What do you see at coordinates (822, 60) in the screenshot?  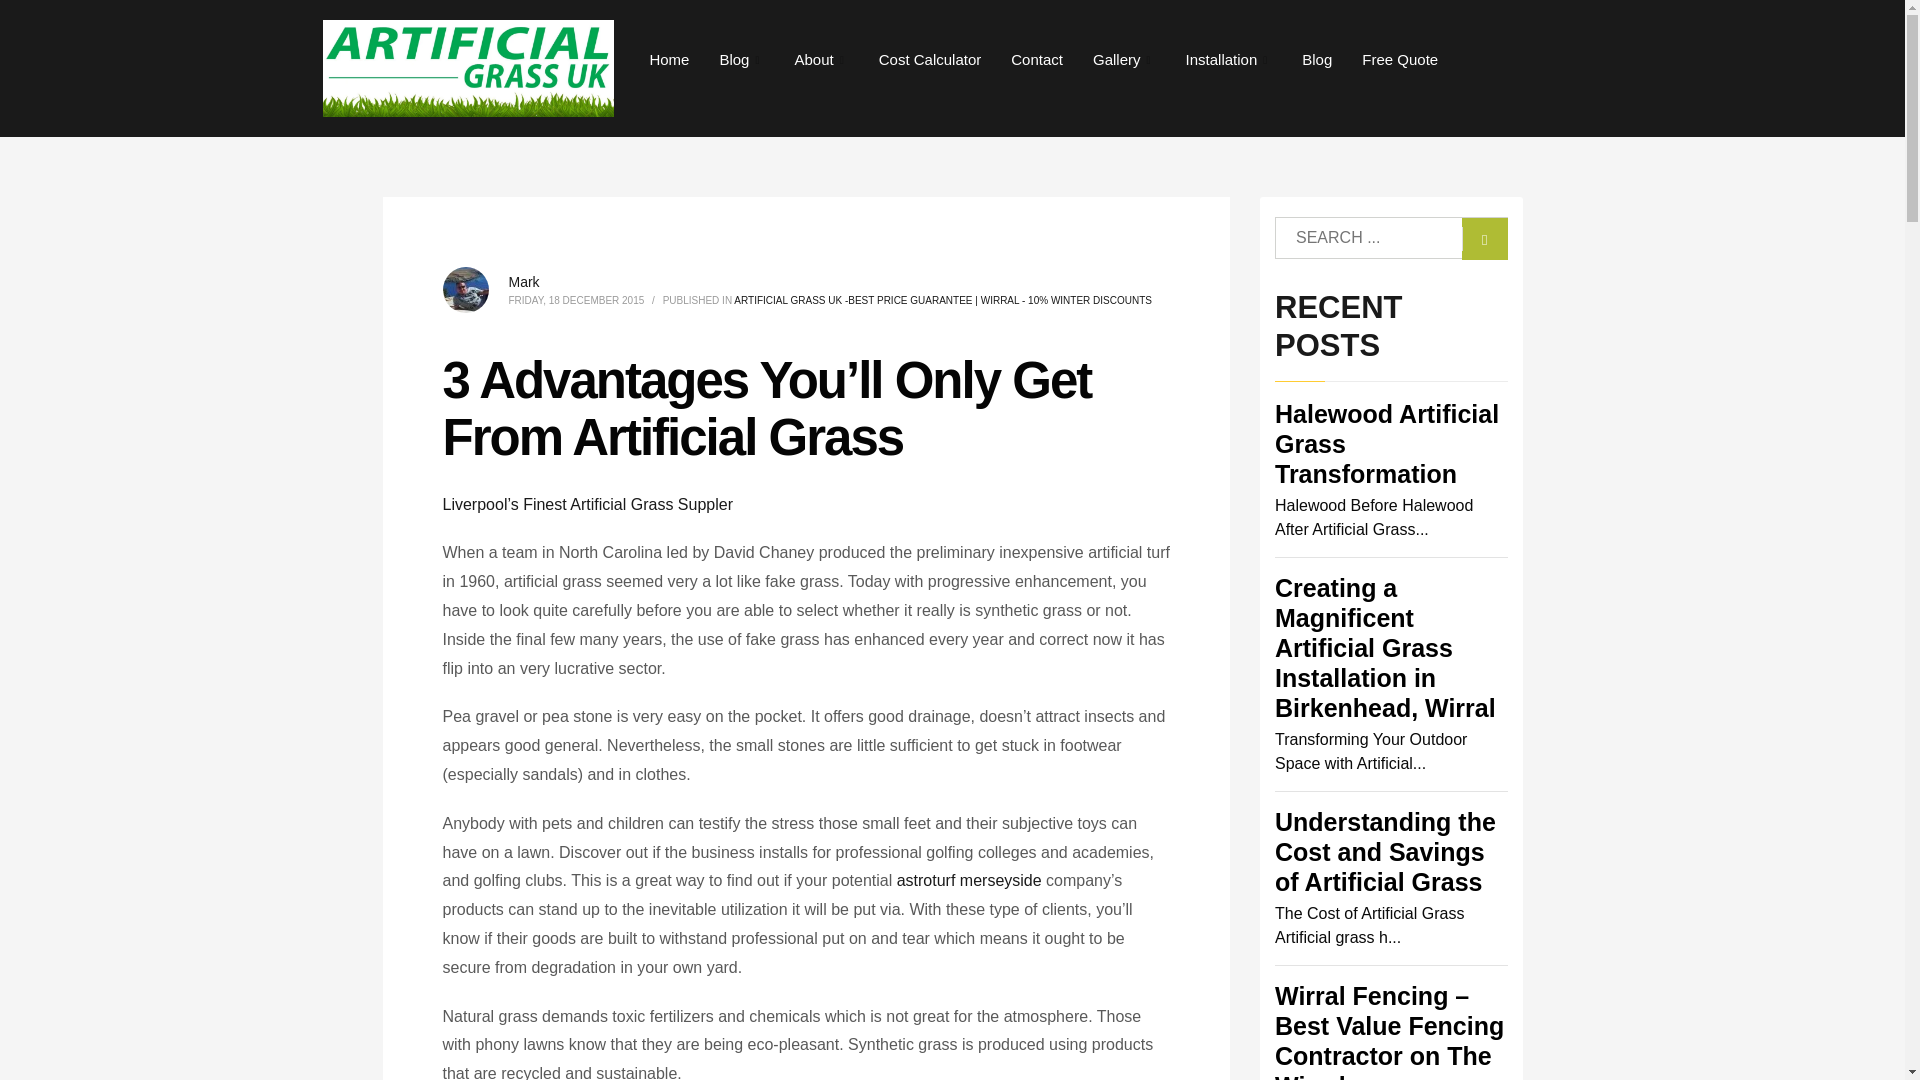 I see `About` at bounding box center [822, 60].